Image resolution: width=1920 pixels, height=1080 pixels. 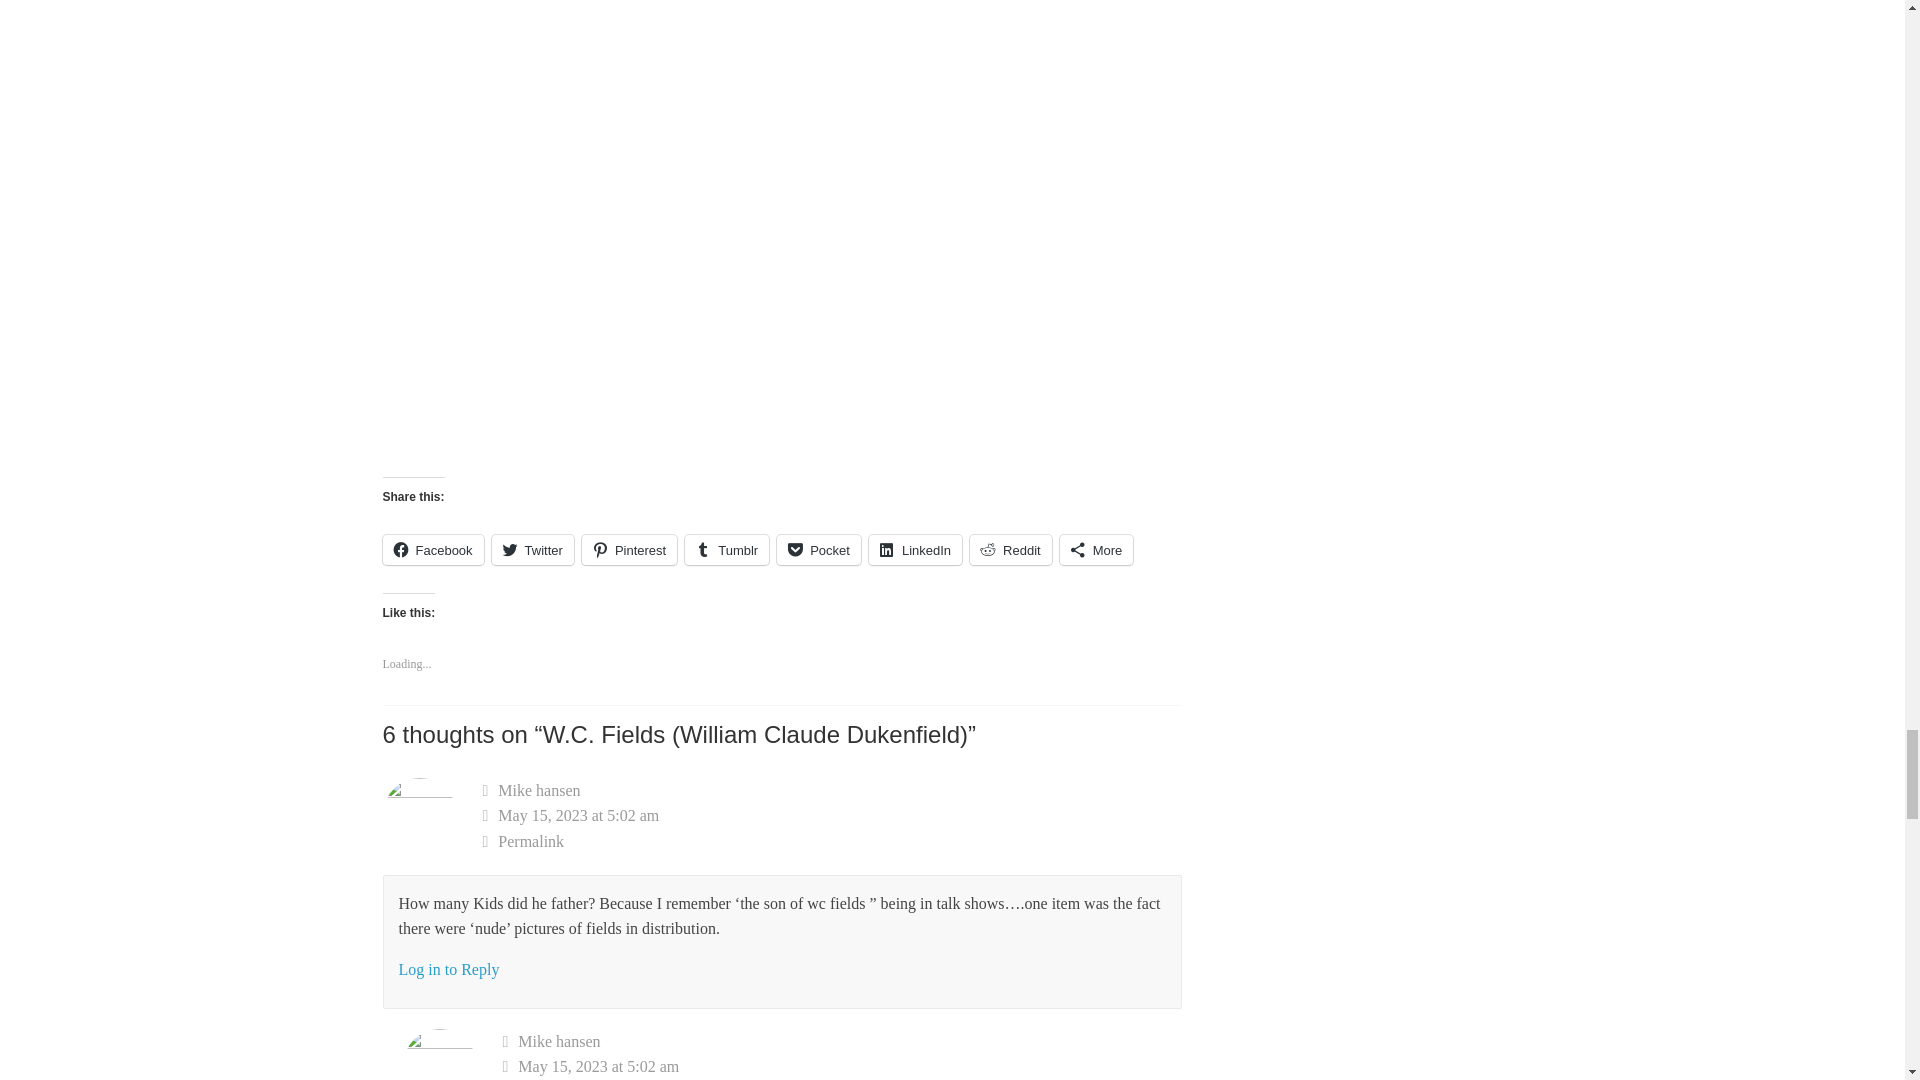 What do you see at coordinates (727, 549) in the screenshot?
I see `Click to share on Tumblr` at bounding box center [727, 549].